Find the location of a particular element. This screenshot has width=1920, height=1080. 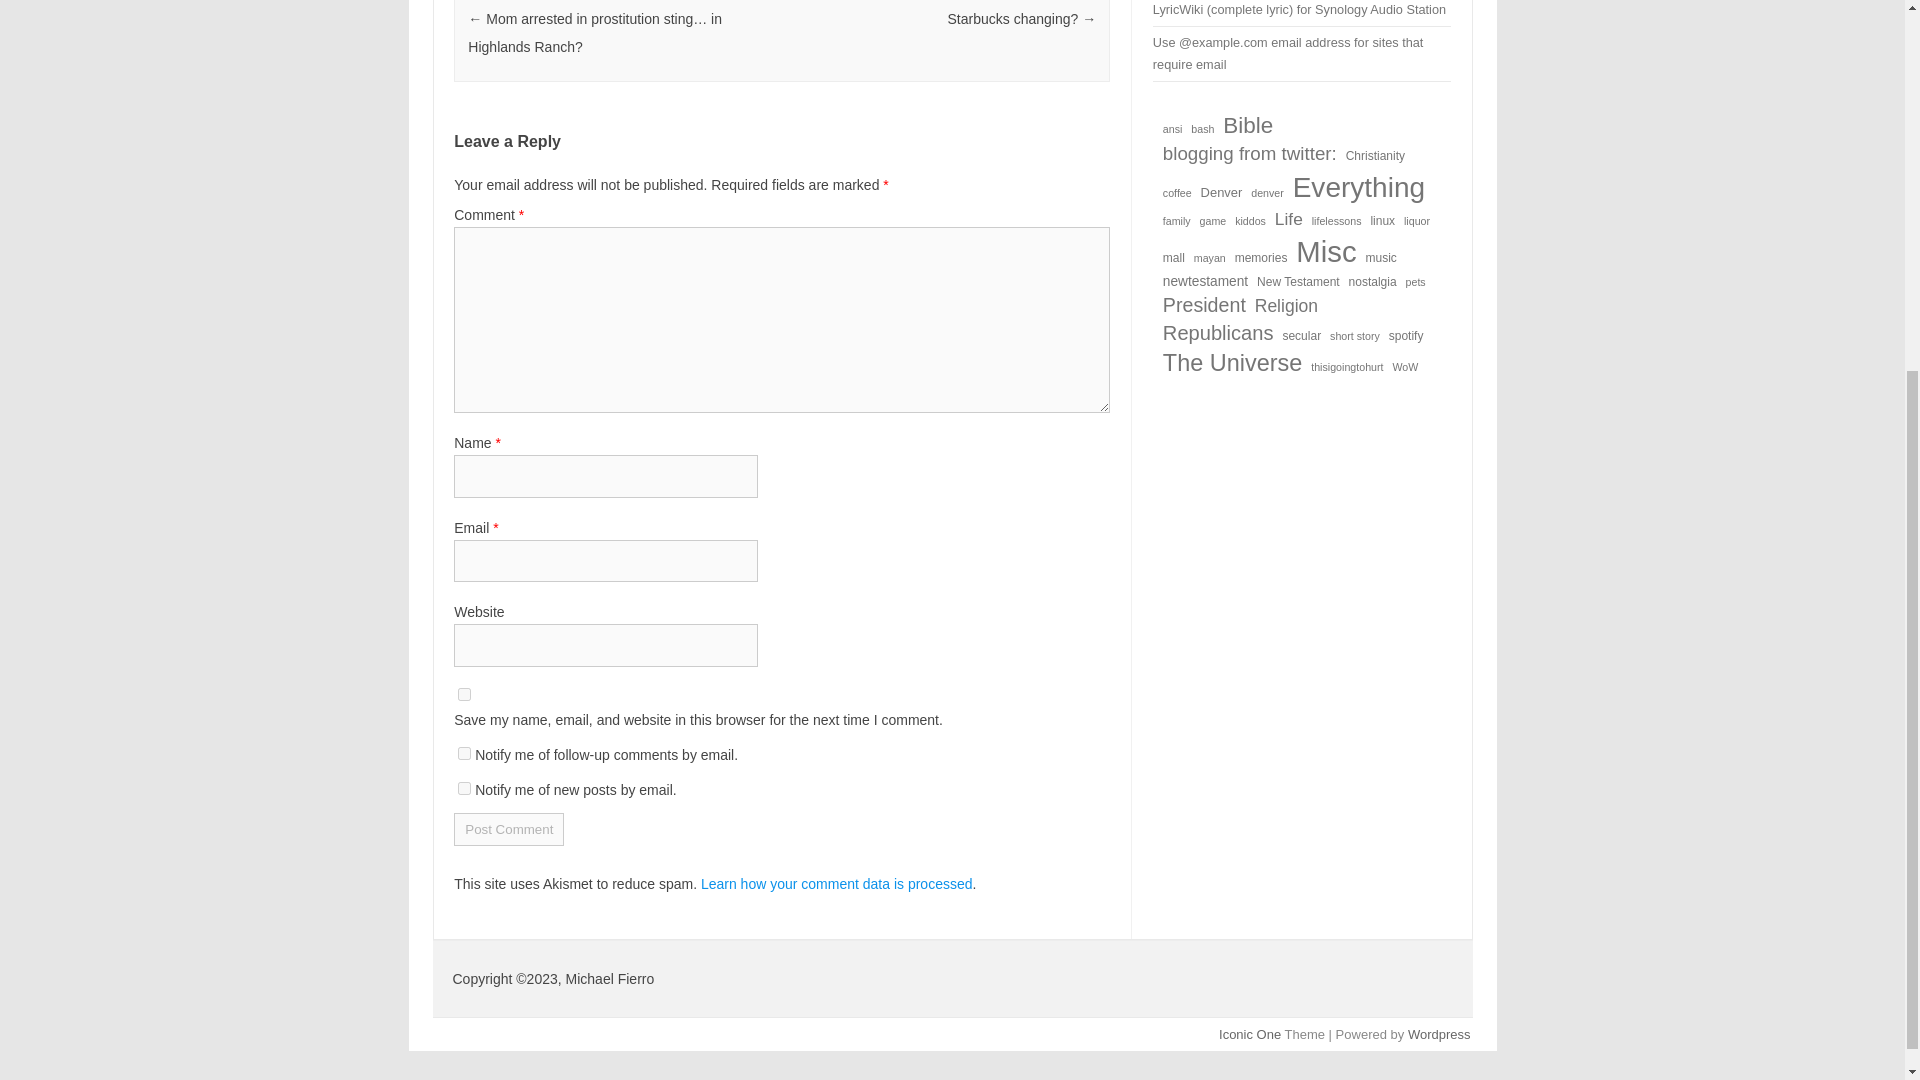

Post Comment is located at coordinates (508, 829).